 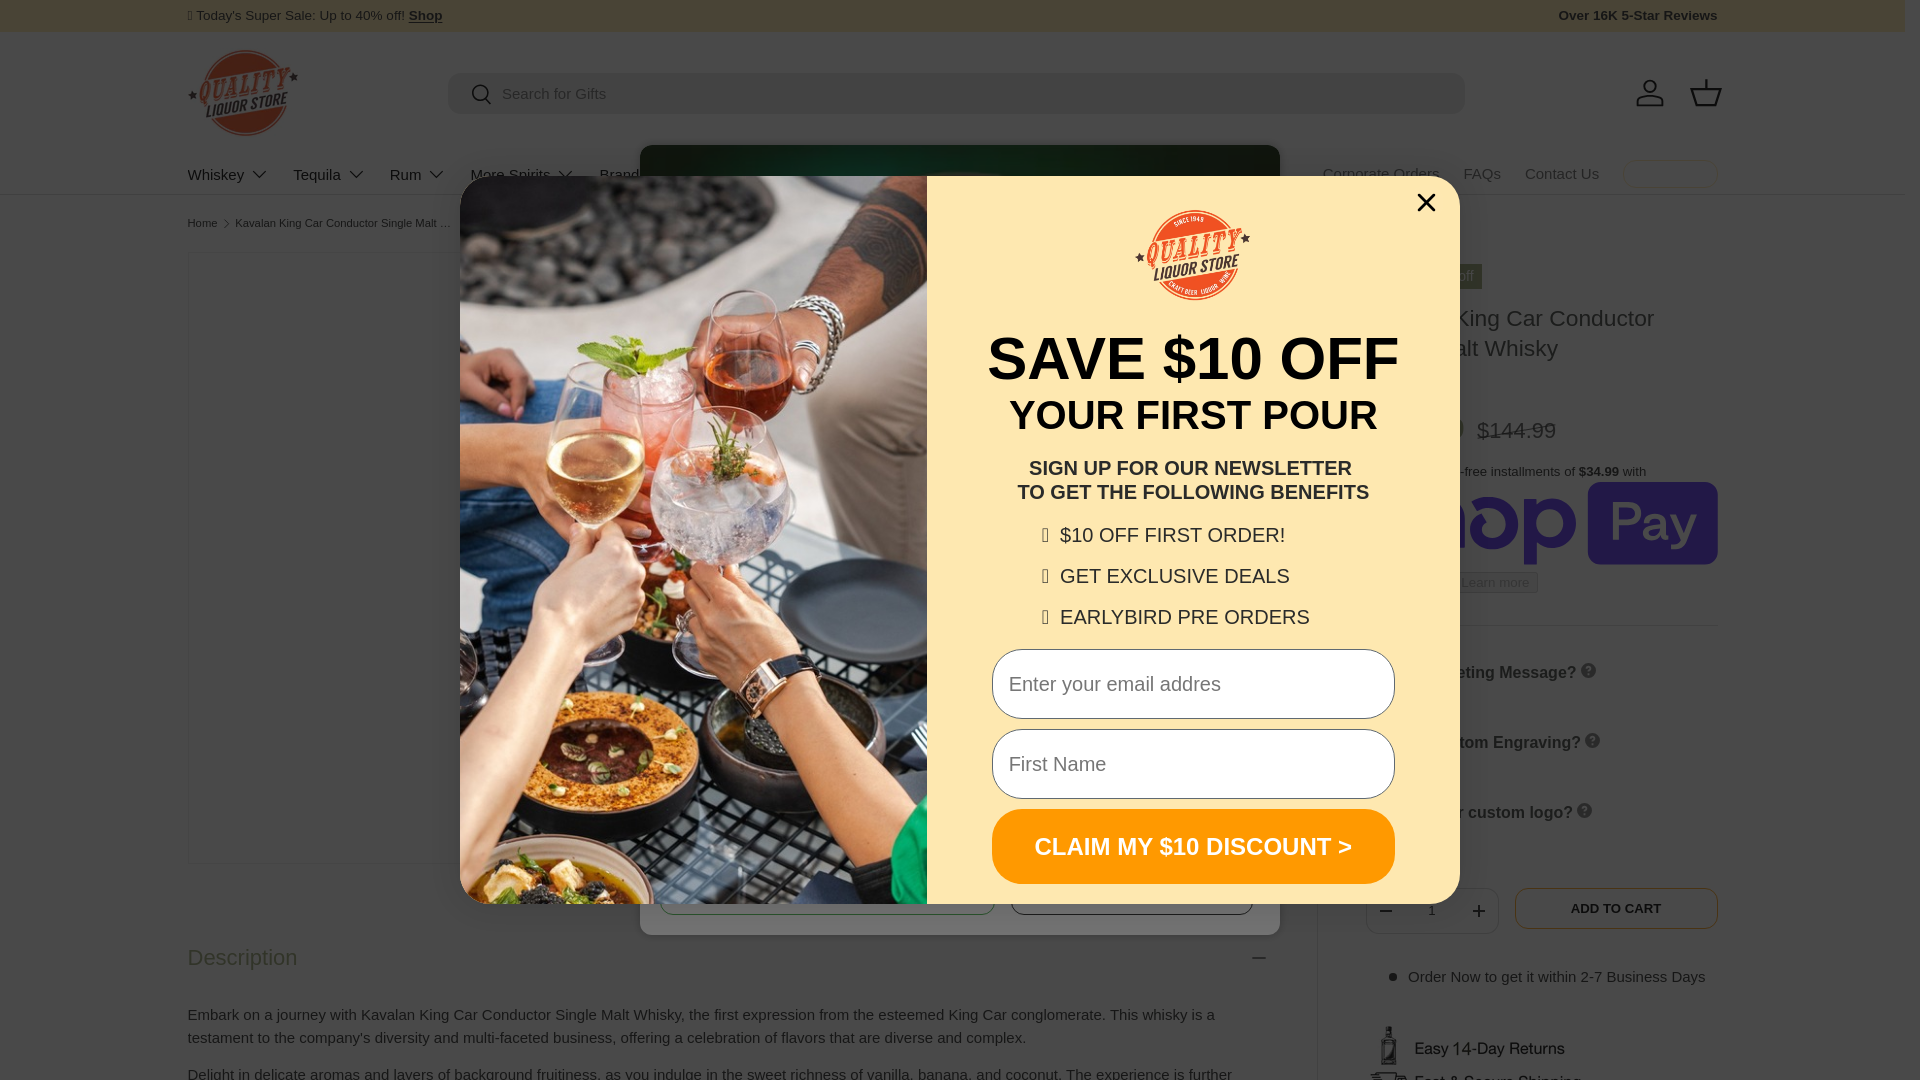 What do you see at coordinates (1650, 92) in the screenshot?
I see `Log in` at bounding box center [1650, 92].